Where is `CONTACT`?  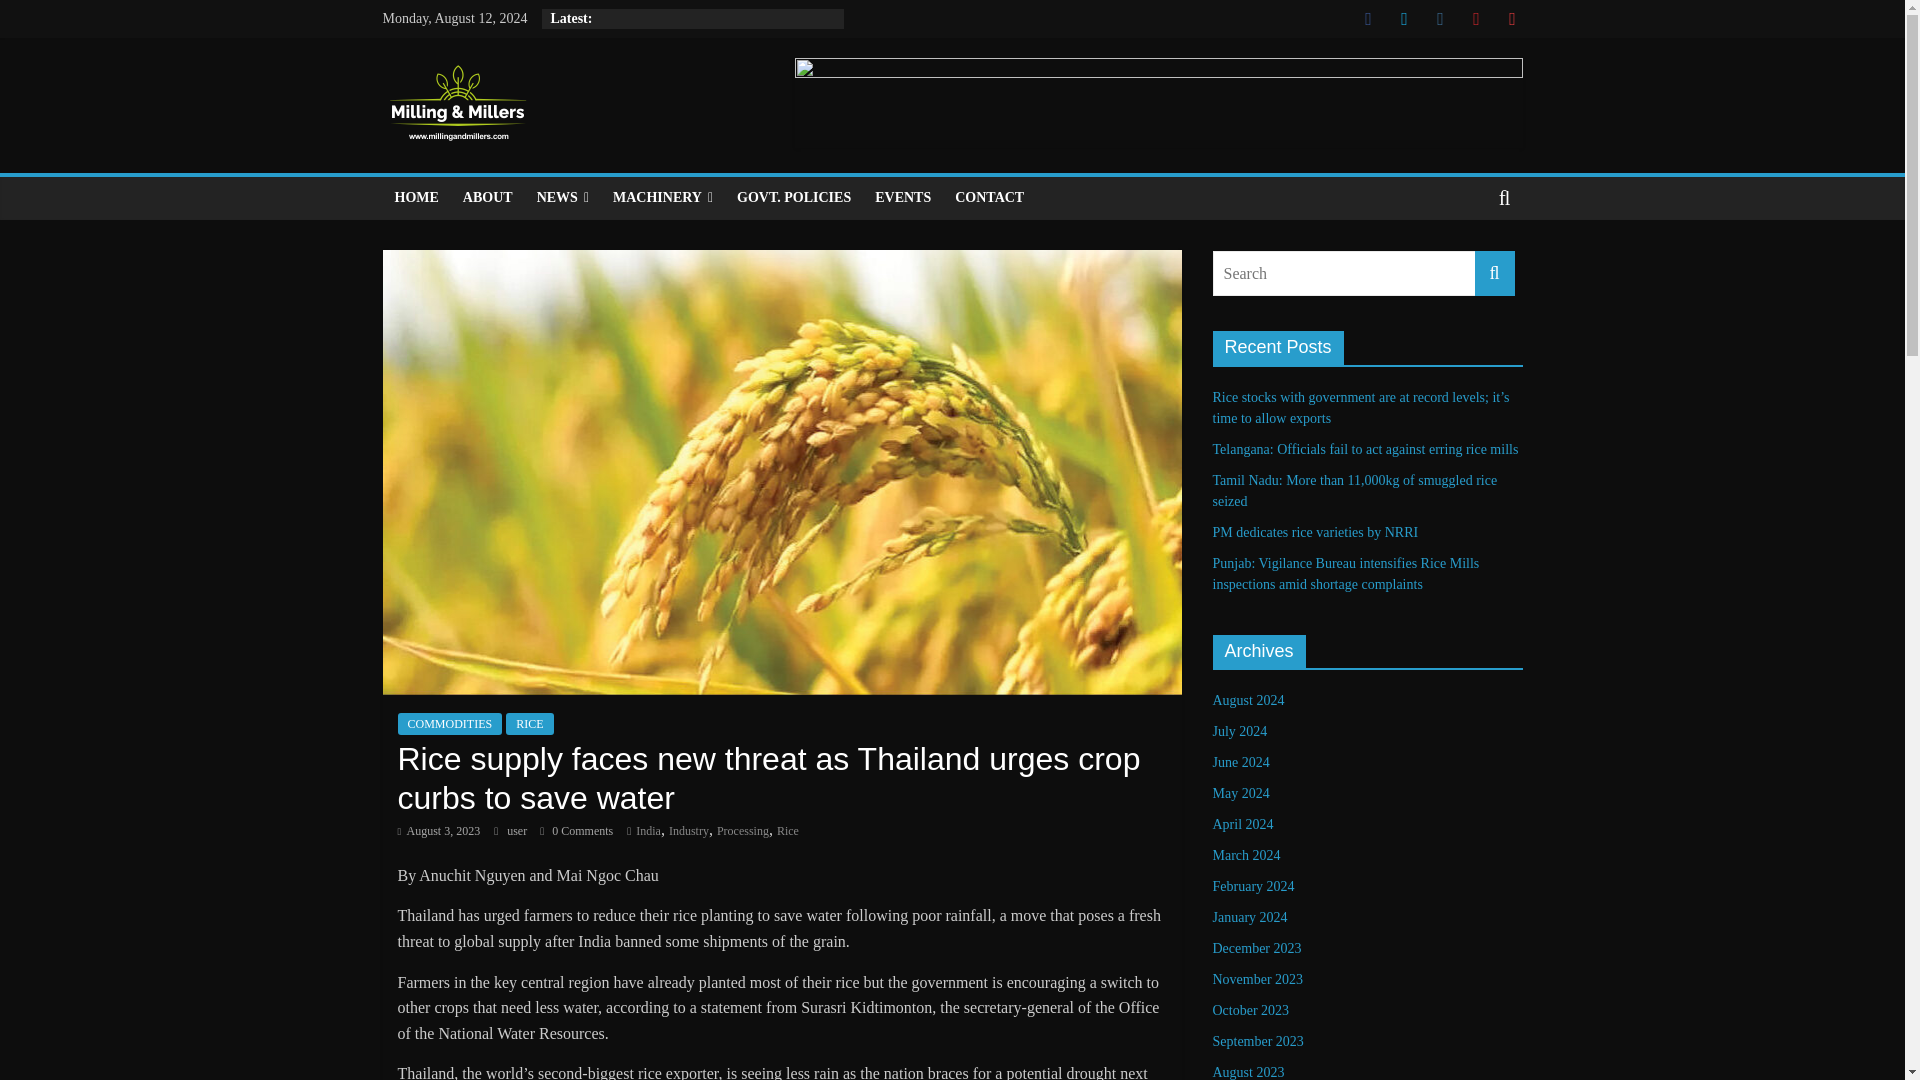
CONTACT is located at coordinates (989, 198).